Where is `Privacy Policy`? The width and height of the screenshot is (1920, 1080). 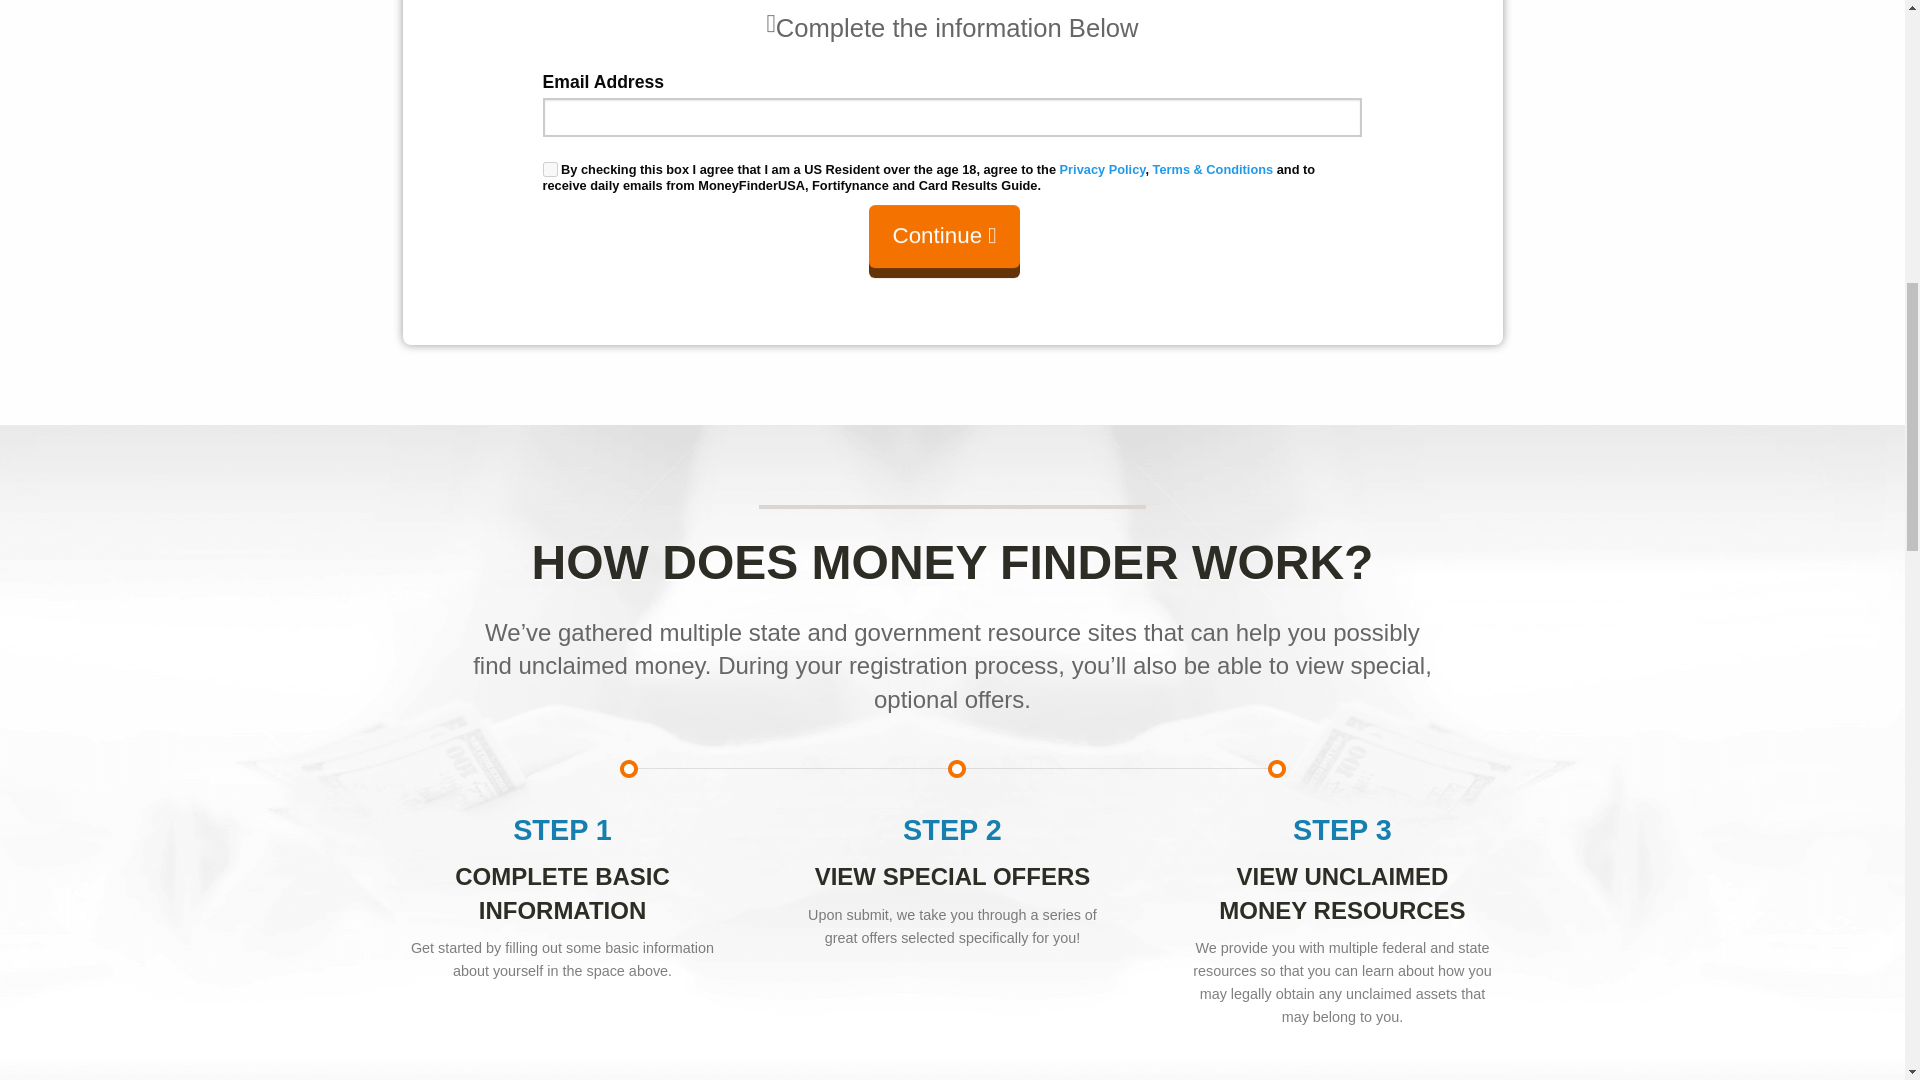 Privacy Policy is located at coordinates (1102, 170).